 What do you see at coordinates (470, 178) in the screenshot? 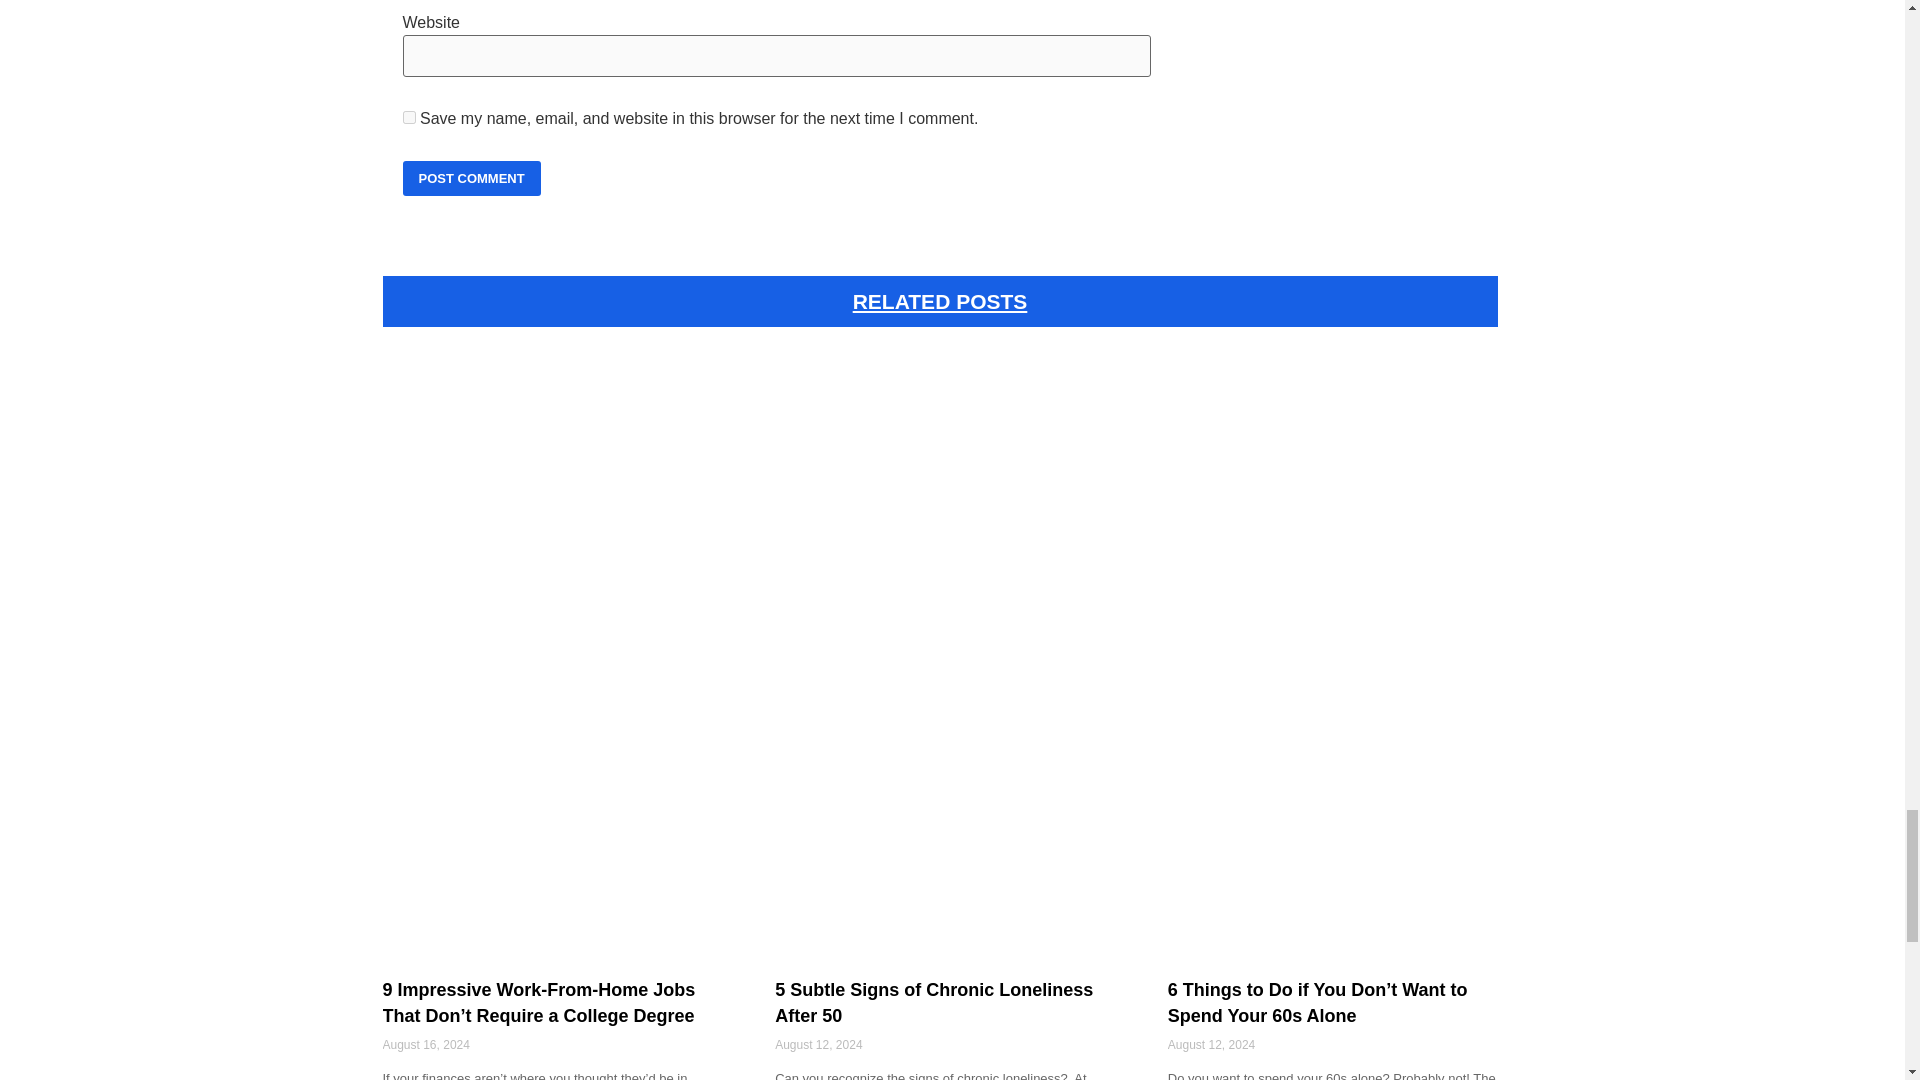
I see `Post Comment` at bounding box center [470, 178].